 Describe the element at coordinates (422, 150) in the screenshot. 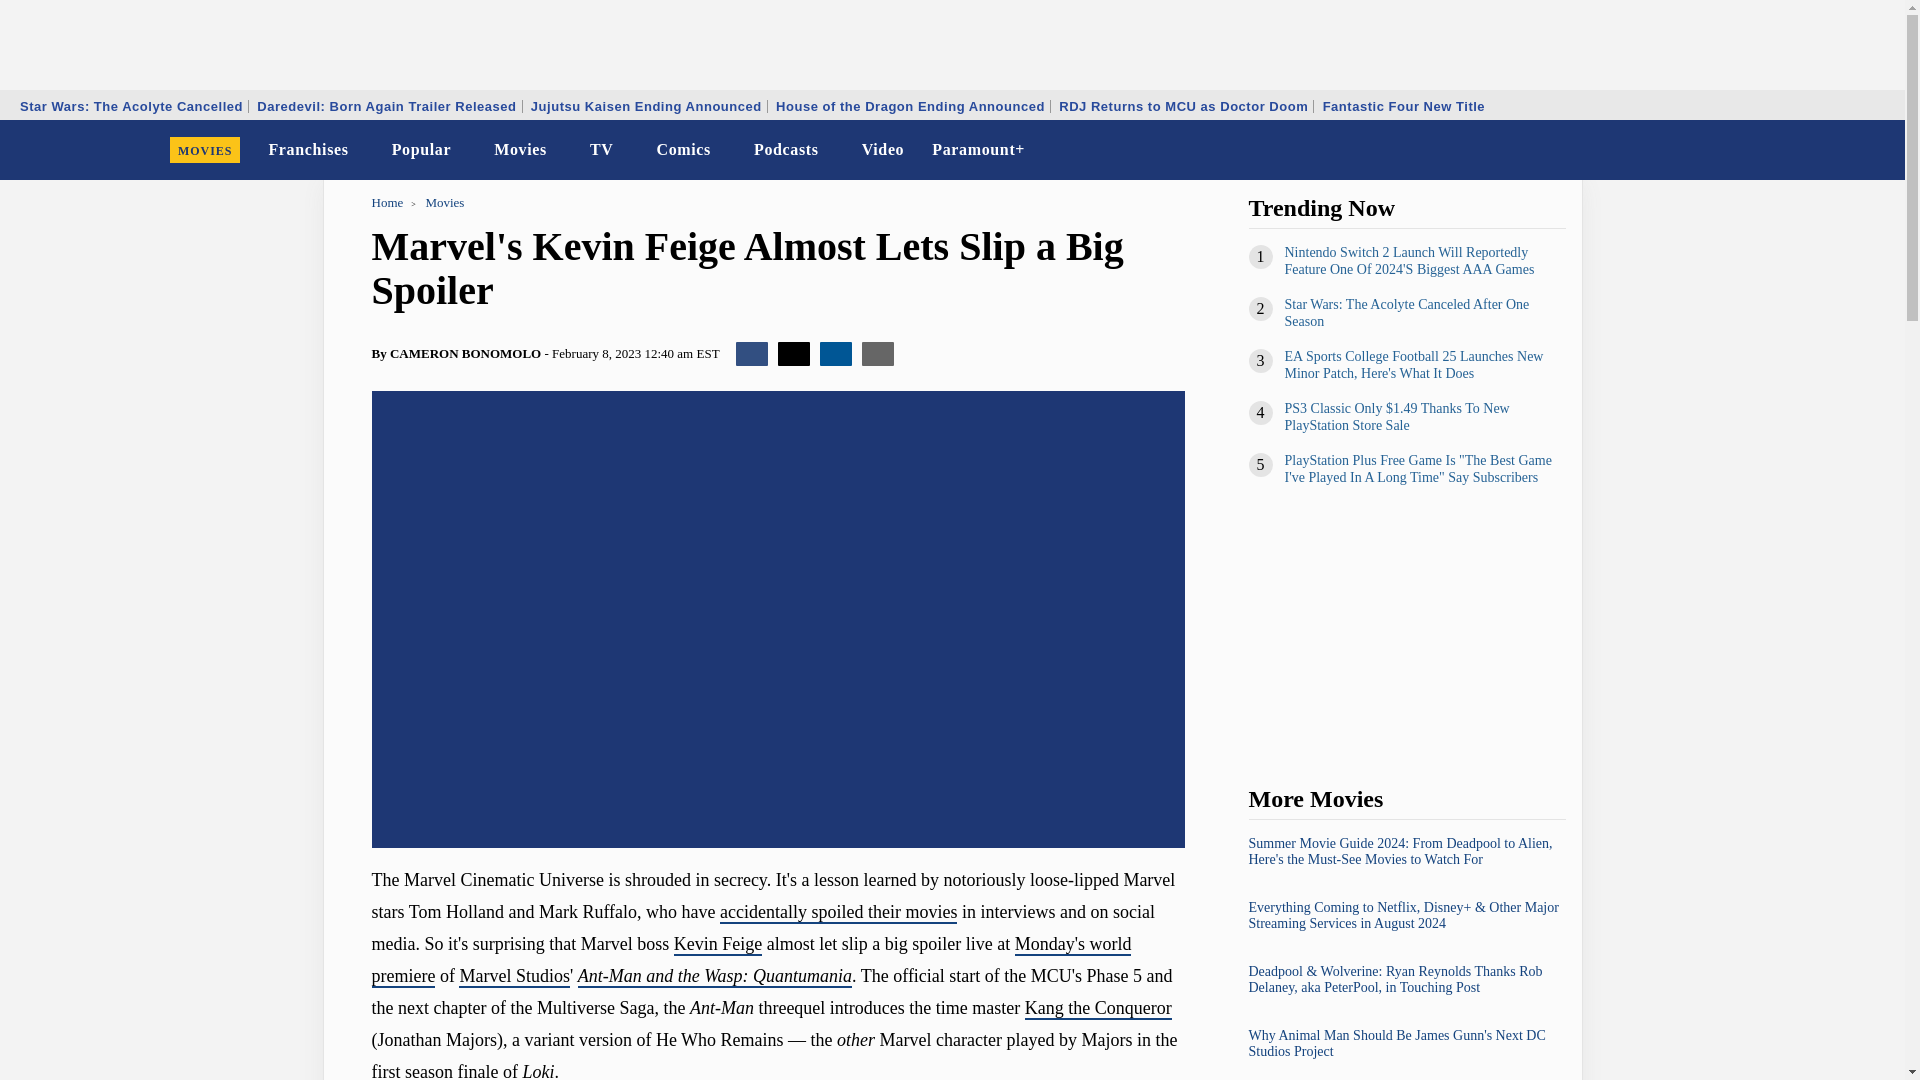

I see `Popular` at that location.